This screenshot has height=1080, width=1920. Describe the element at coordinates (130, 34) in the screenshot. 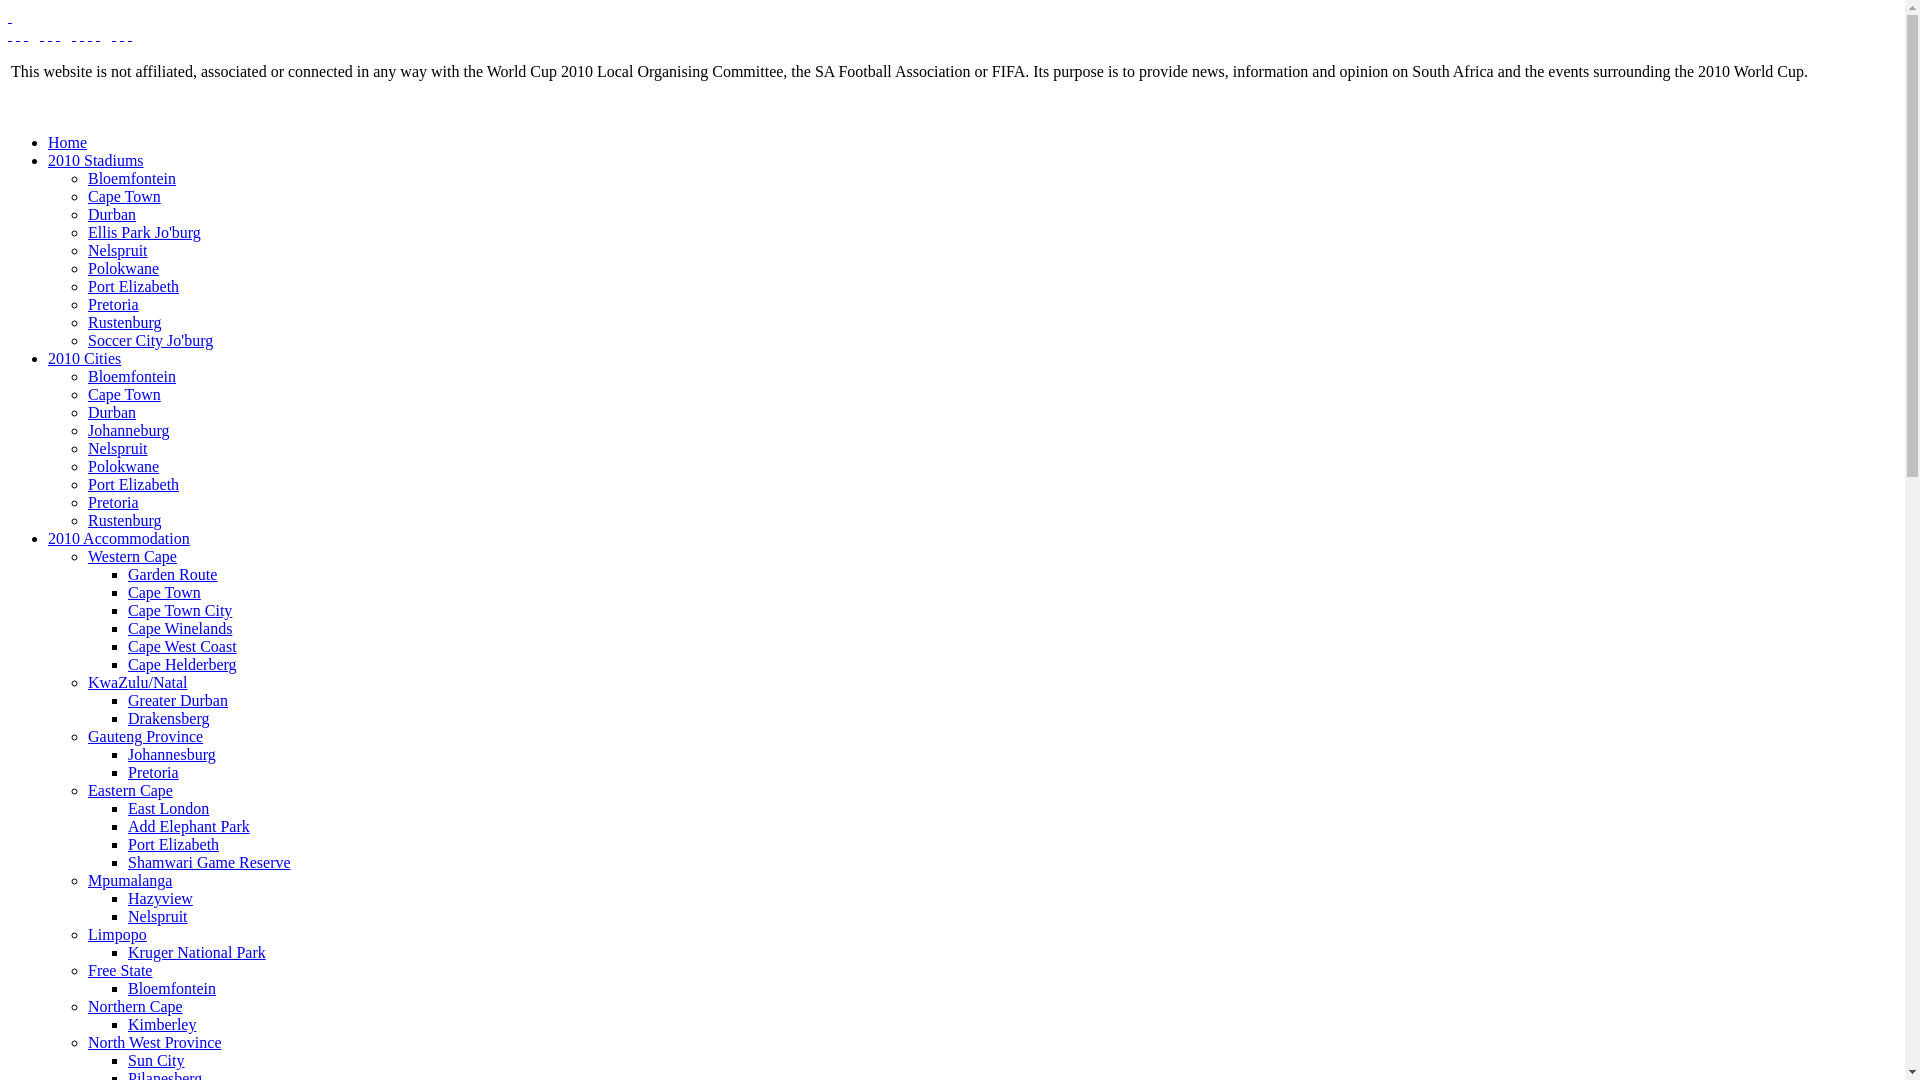

I see ` ` at that location.